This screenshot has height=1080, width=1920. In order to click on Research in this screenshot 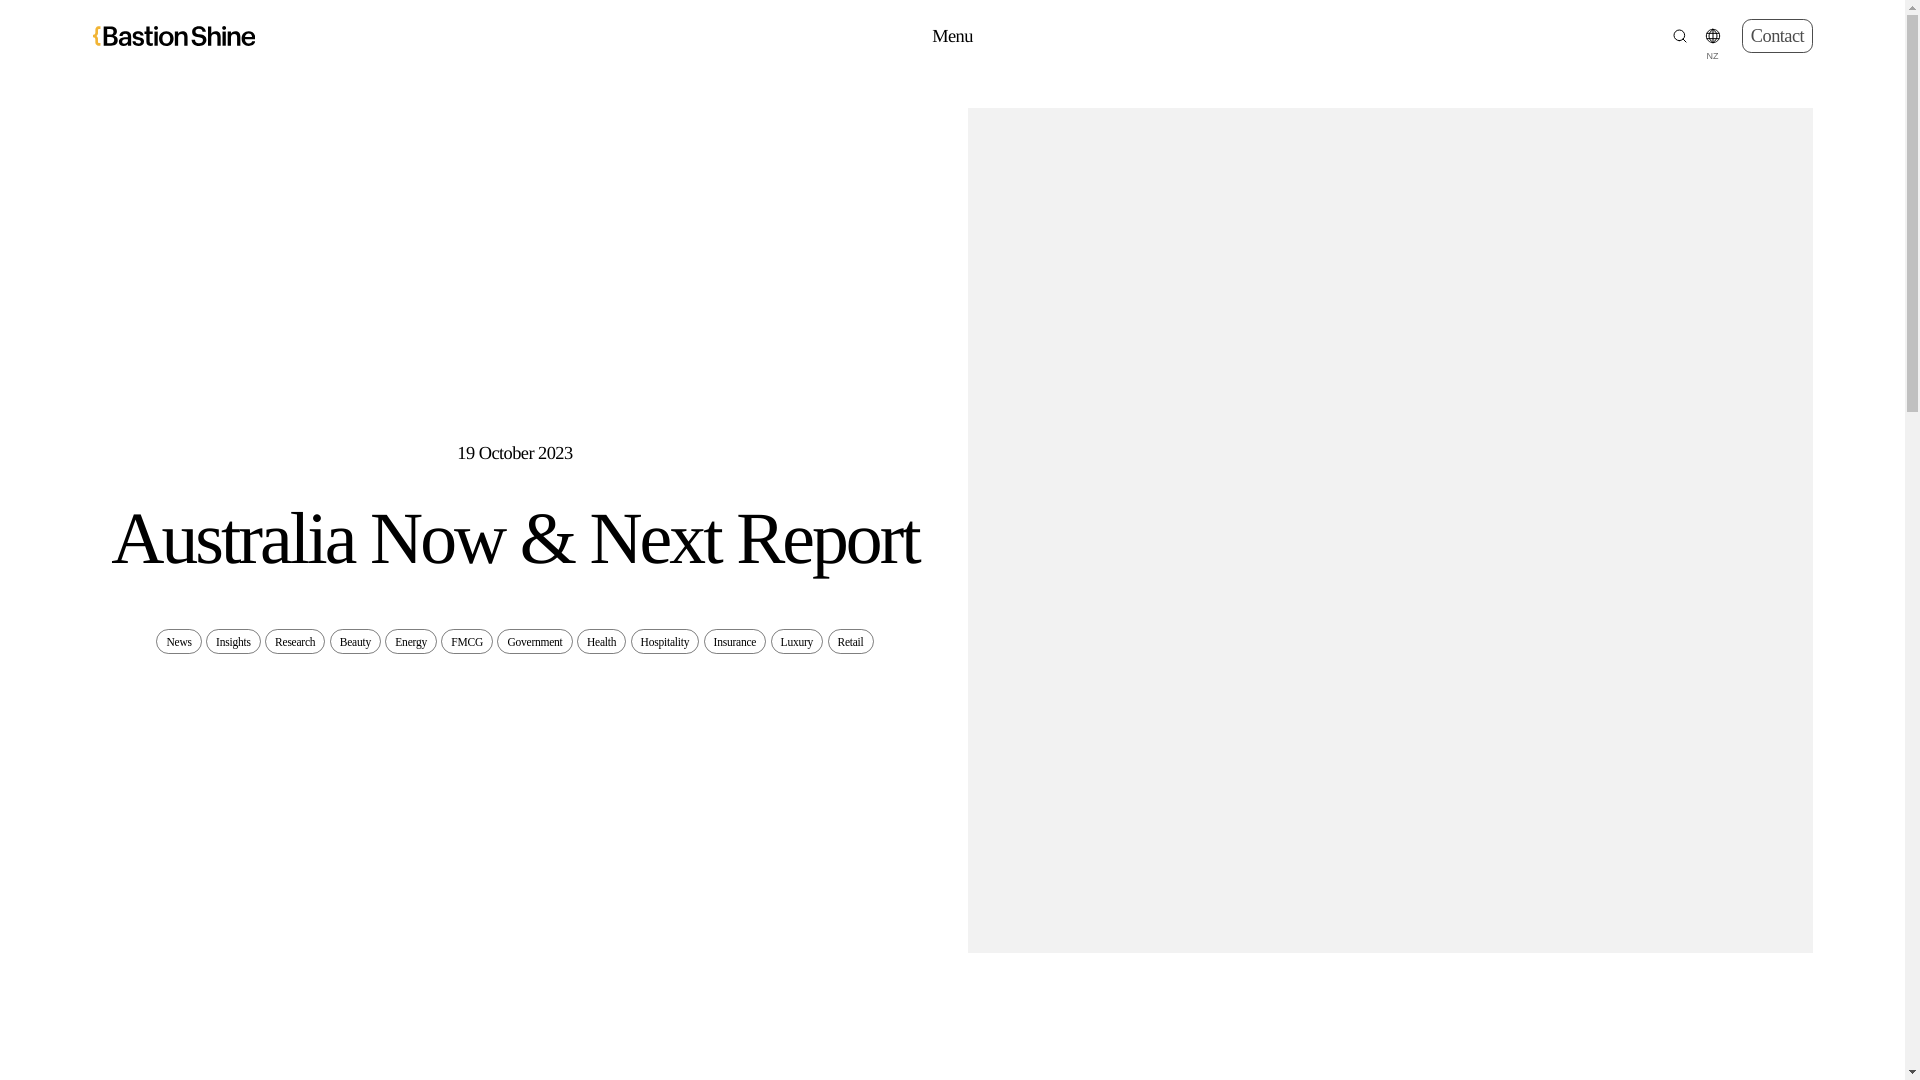, I will do `click(294, 641)`.